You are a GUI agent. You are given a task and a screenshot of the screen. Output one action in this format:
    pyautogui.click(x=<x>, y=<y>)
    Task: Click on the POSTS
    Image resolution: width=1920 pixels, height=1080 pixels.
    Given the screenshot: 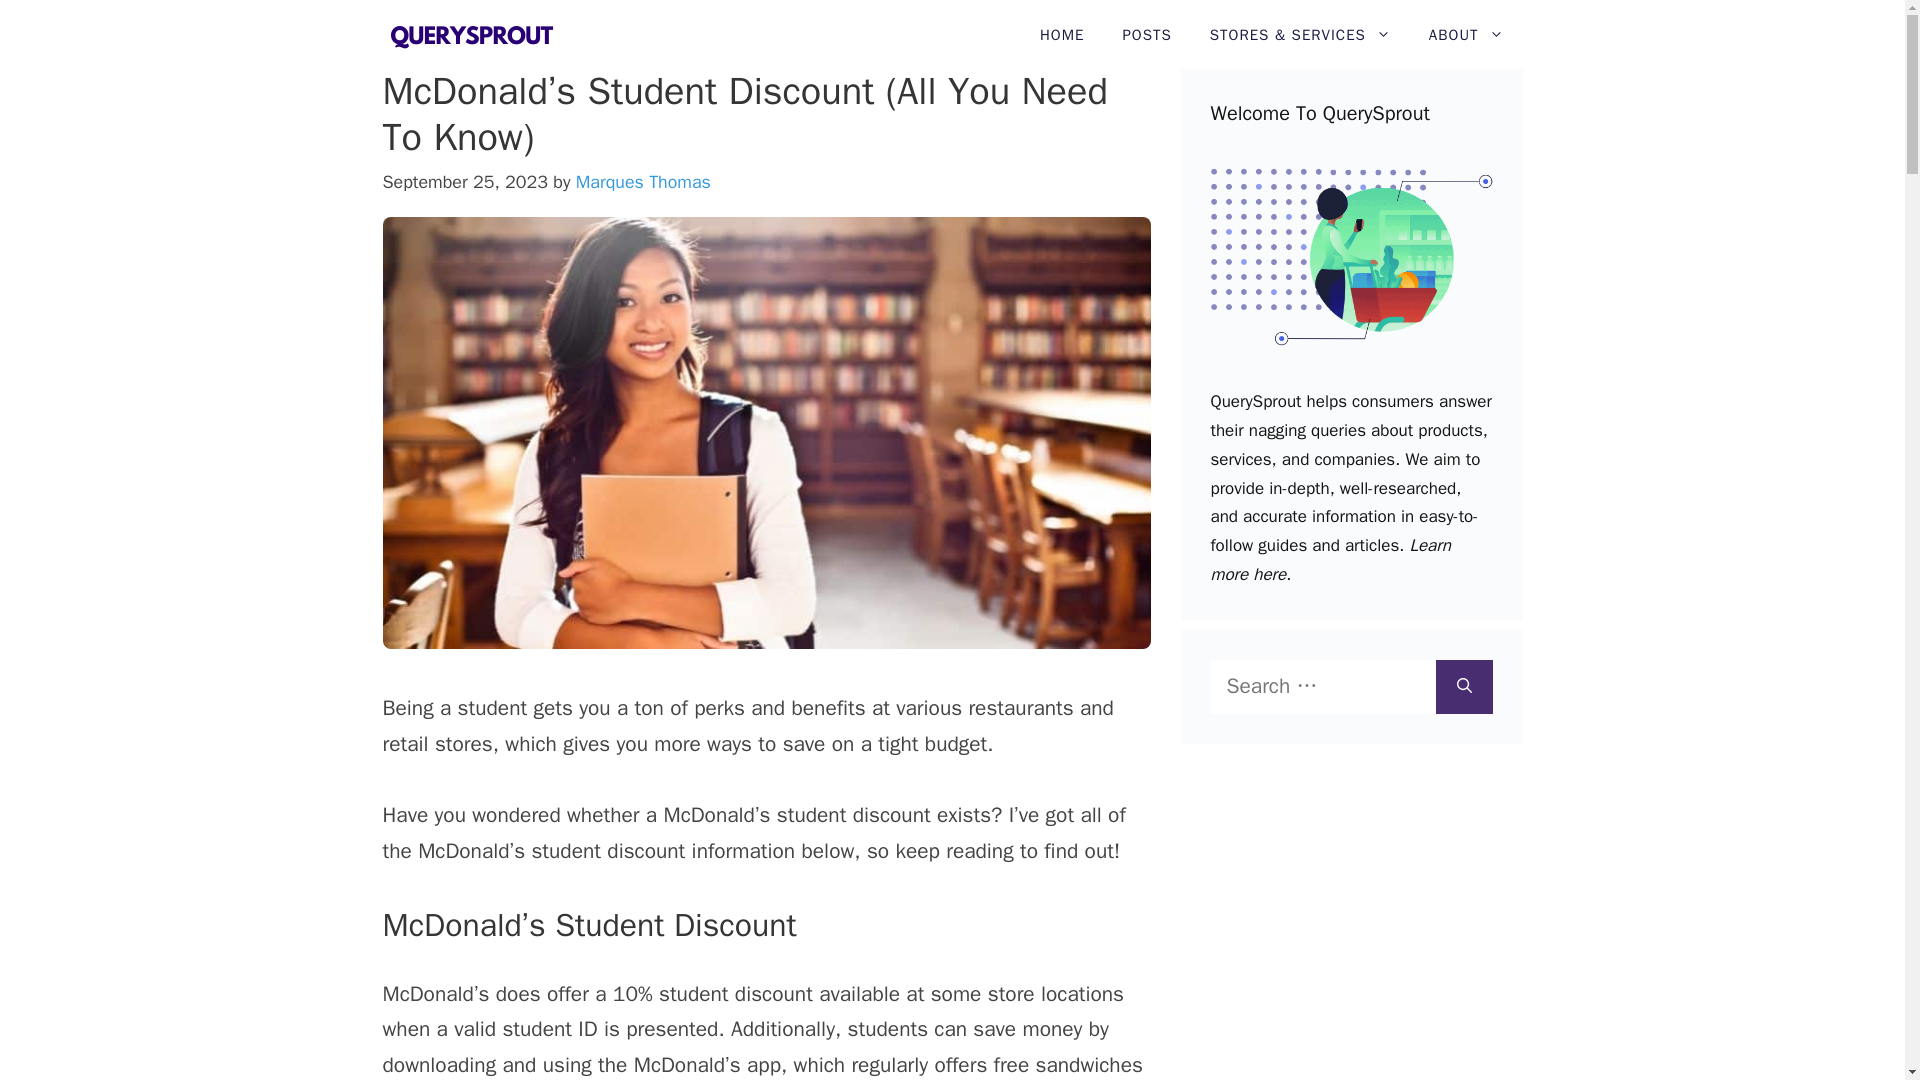 What is the action you would take?
    pyautogui.click(x=1146, y=35)
    